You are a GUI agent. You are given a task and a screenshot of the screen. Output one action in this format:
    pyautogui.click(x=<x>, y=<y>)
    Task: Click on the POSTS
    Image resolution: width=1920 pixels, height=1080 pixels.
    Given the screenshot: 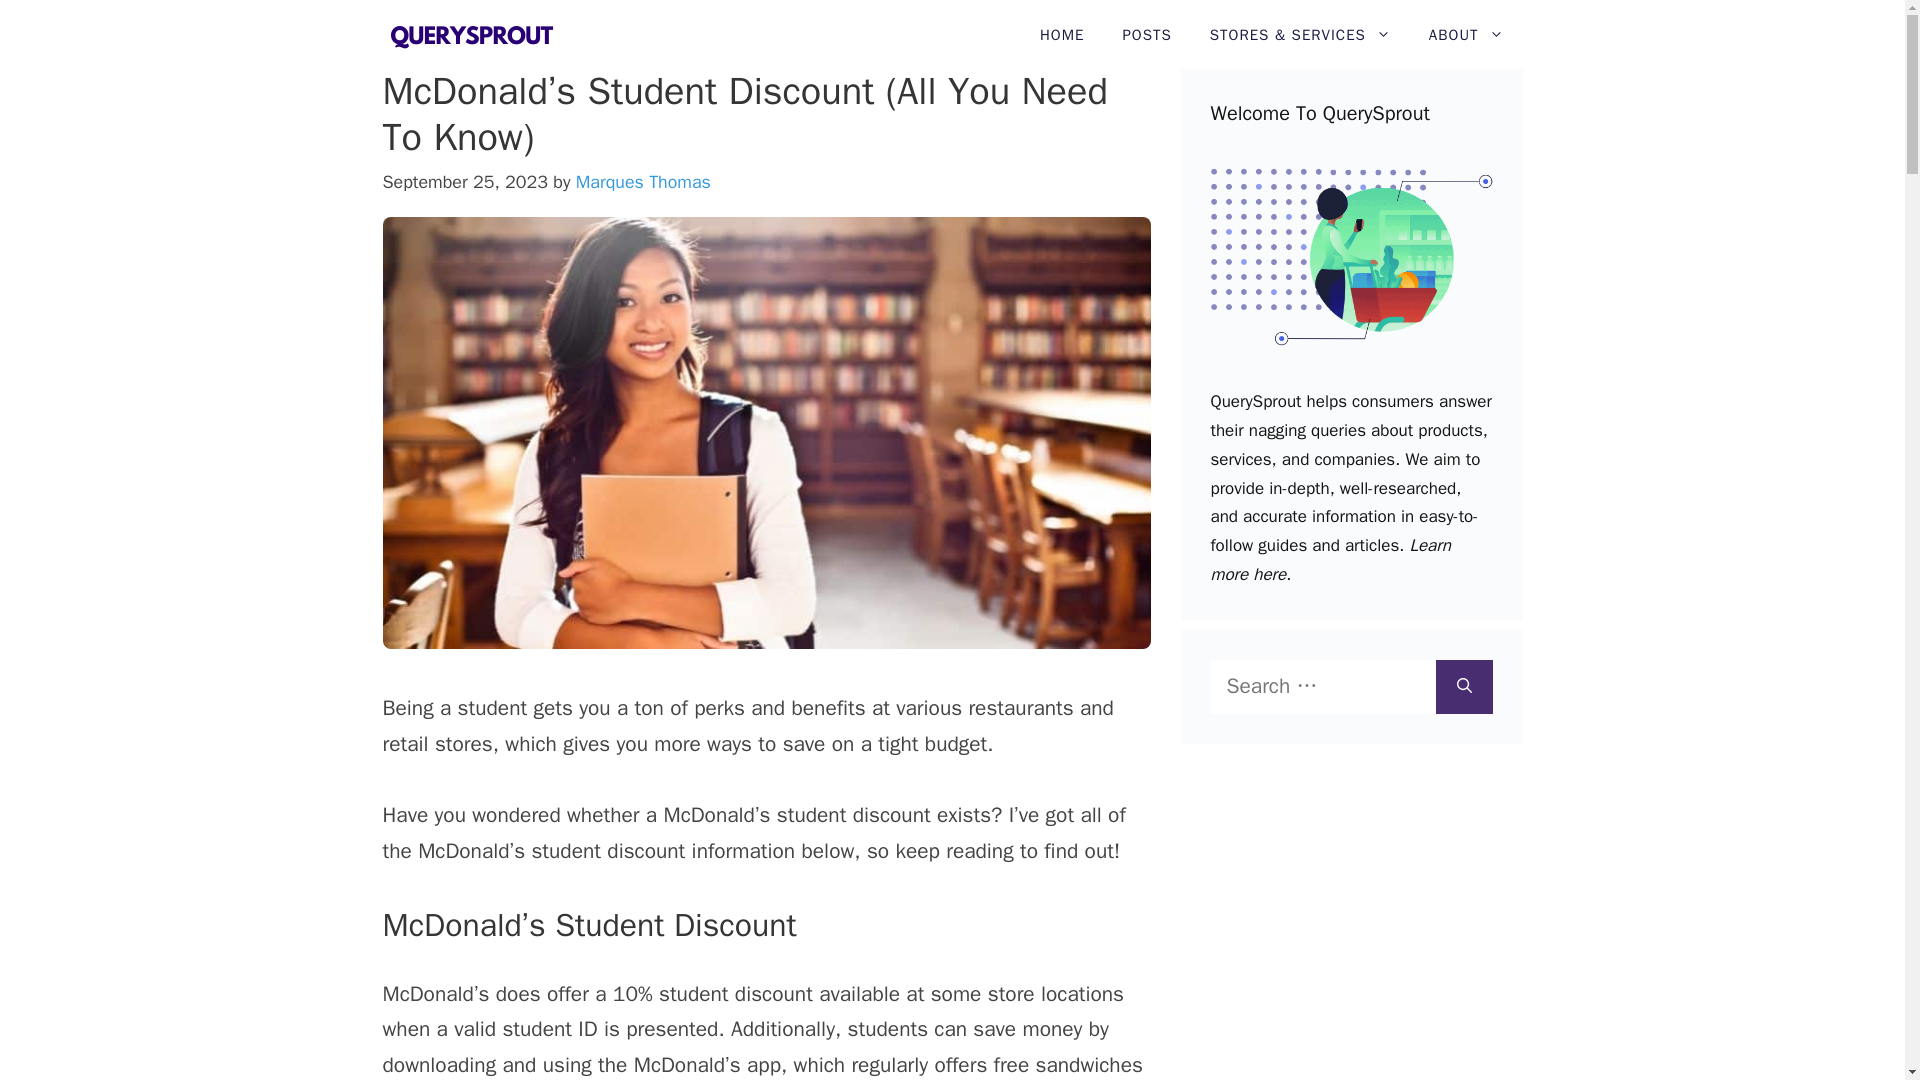 What is the action you would take?
    pyautogui.click(x=1146, y=35)
    